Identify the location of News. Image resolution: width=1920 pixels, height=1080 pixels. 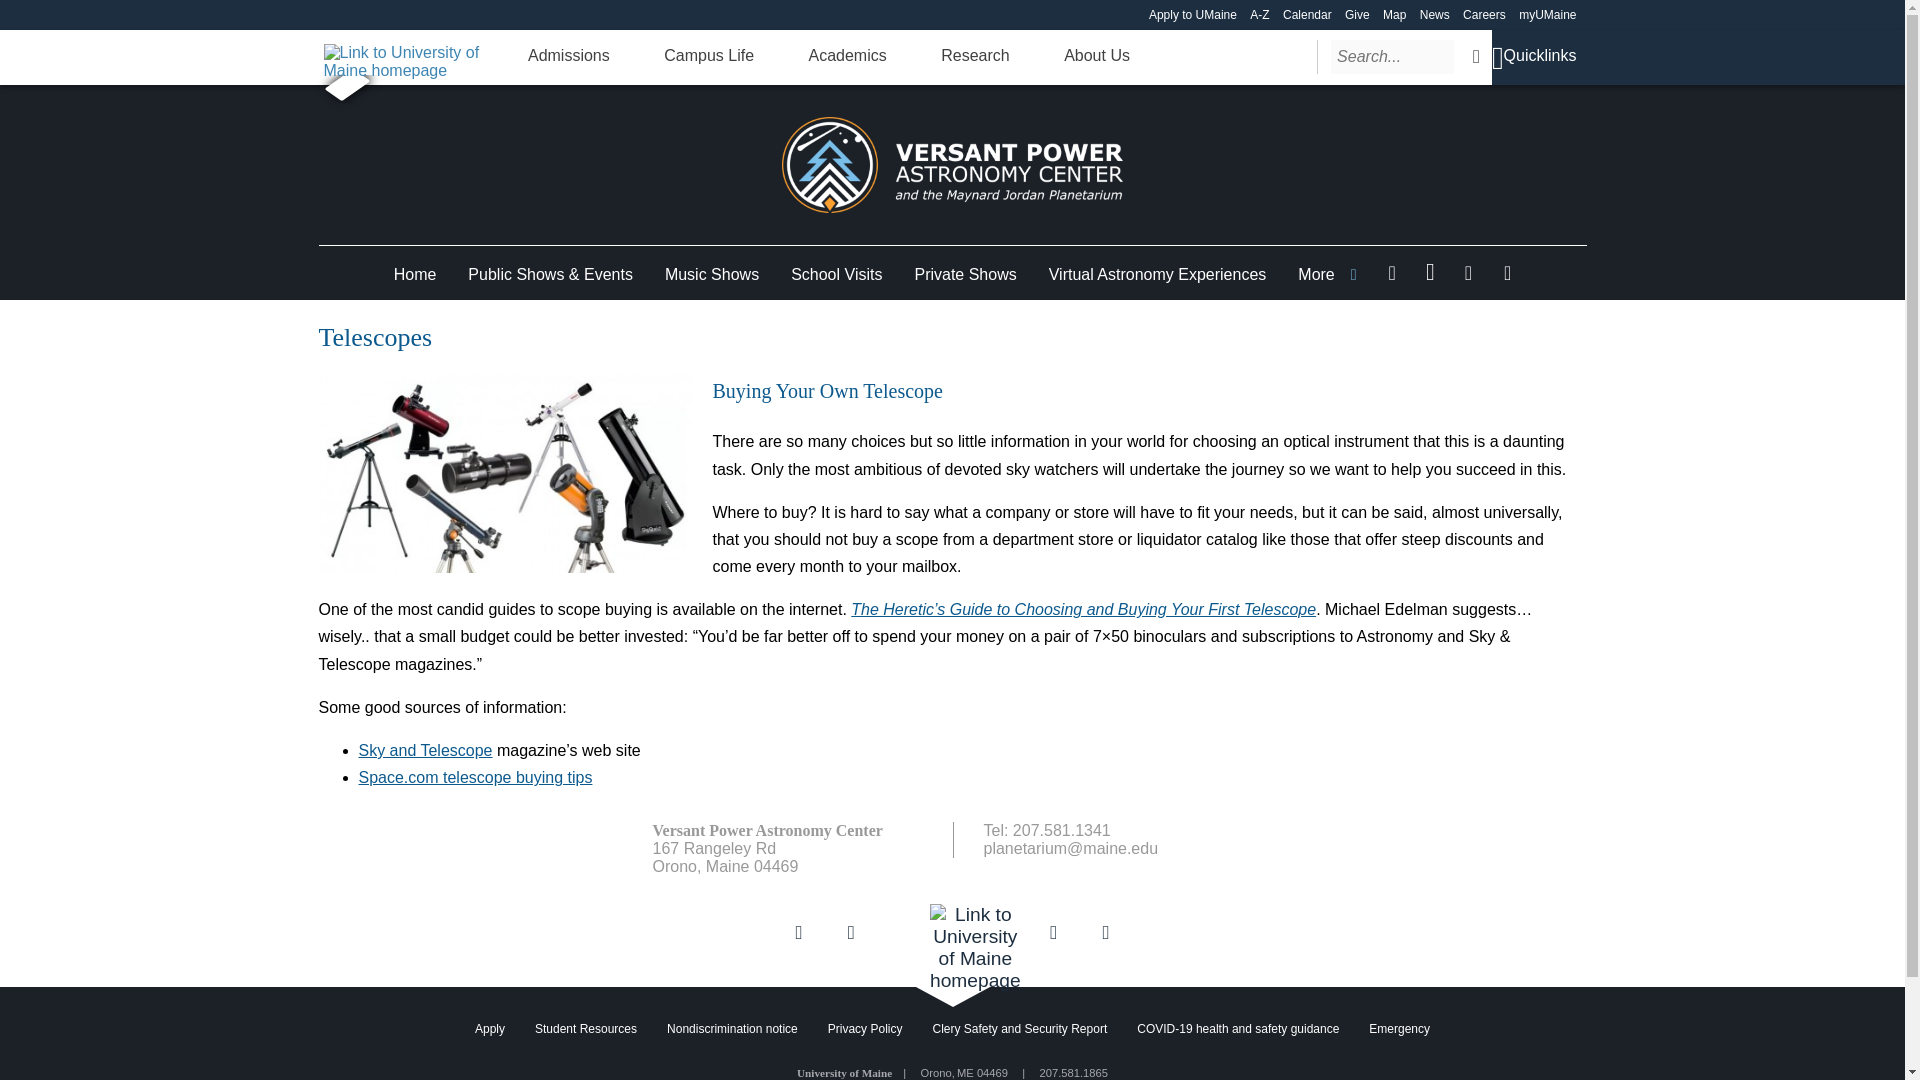
(1434, 14).